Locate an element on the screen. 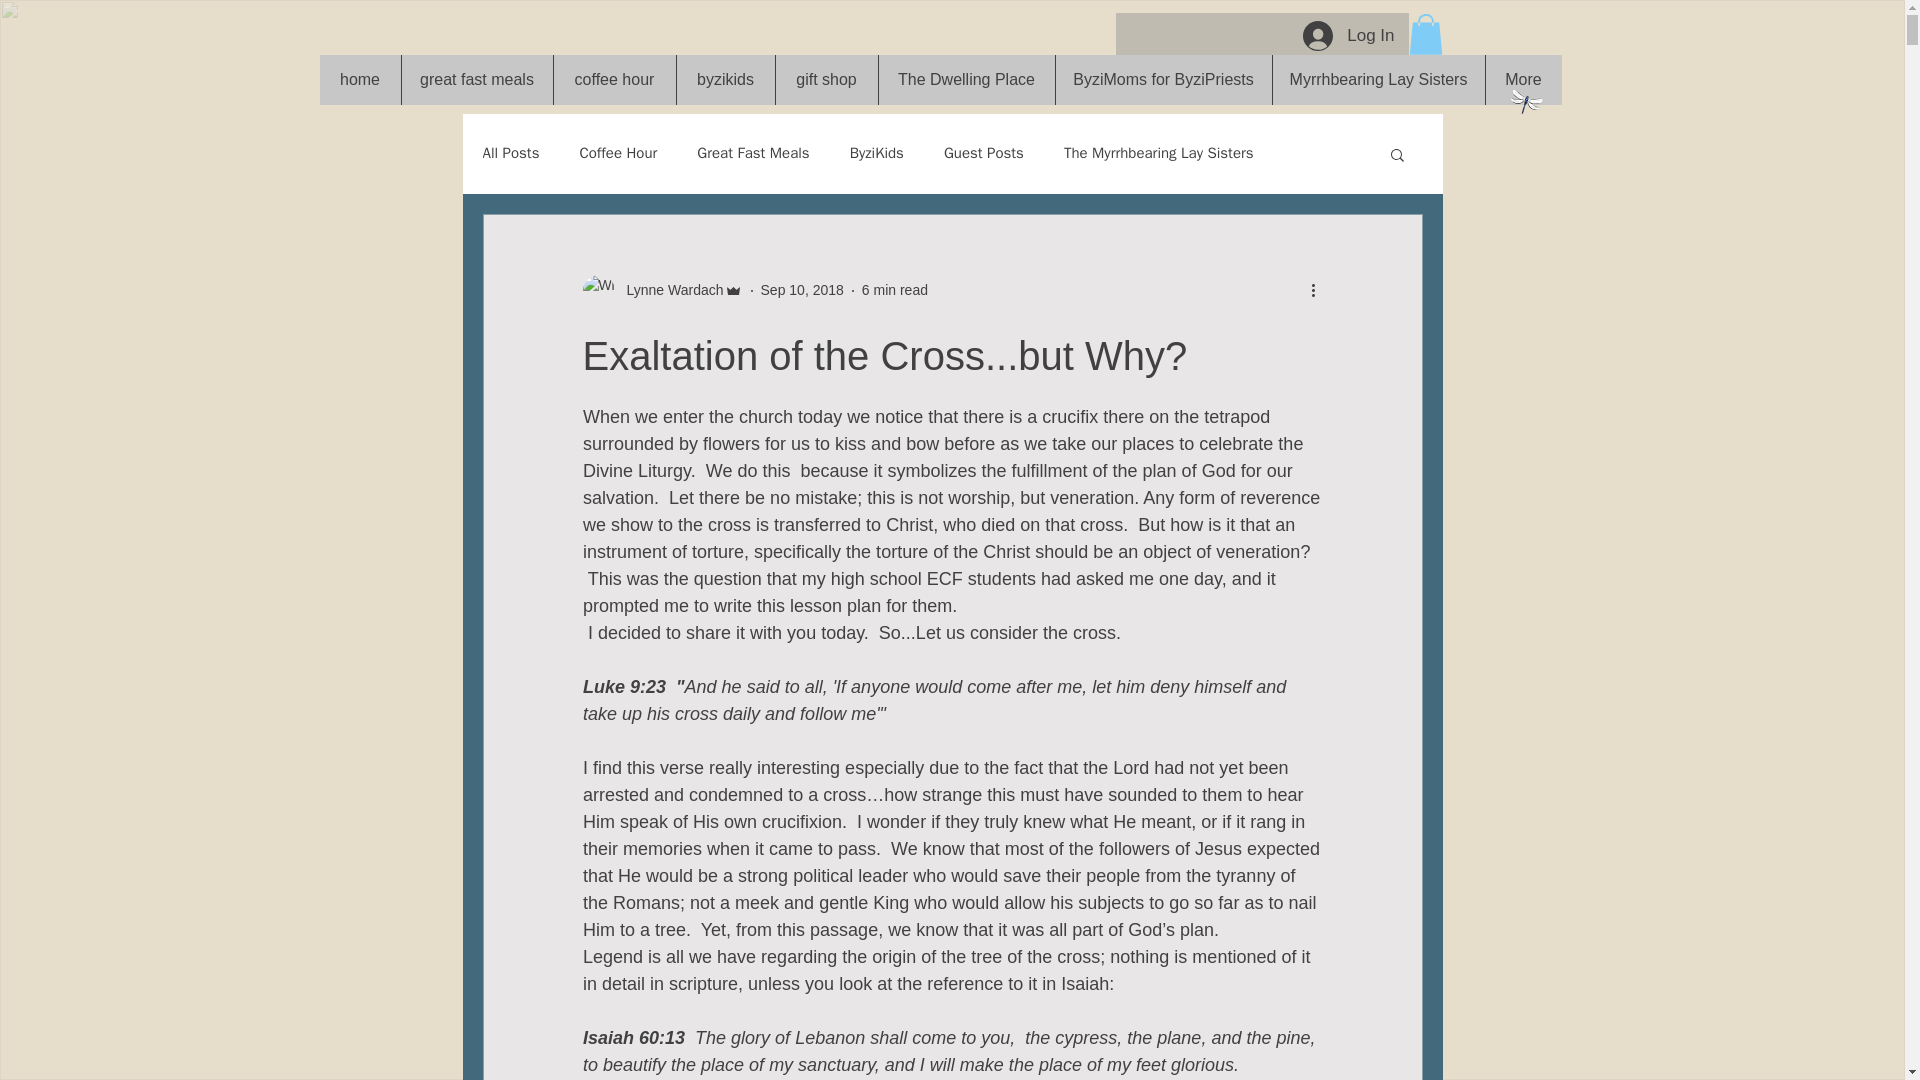 This screenshot has width=1920, height=1080. Coffee Hour is located at coordinates (618, 153).